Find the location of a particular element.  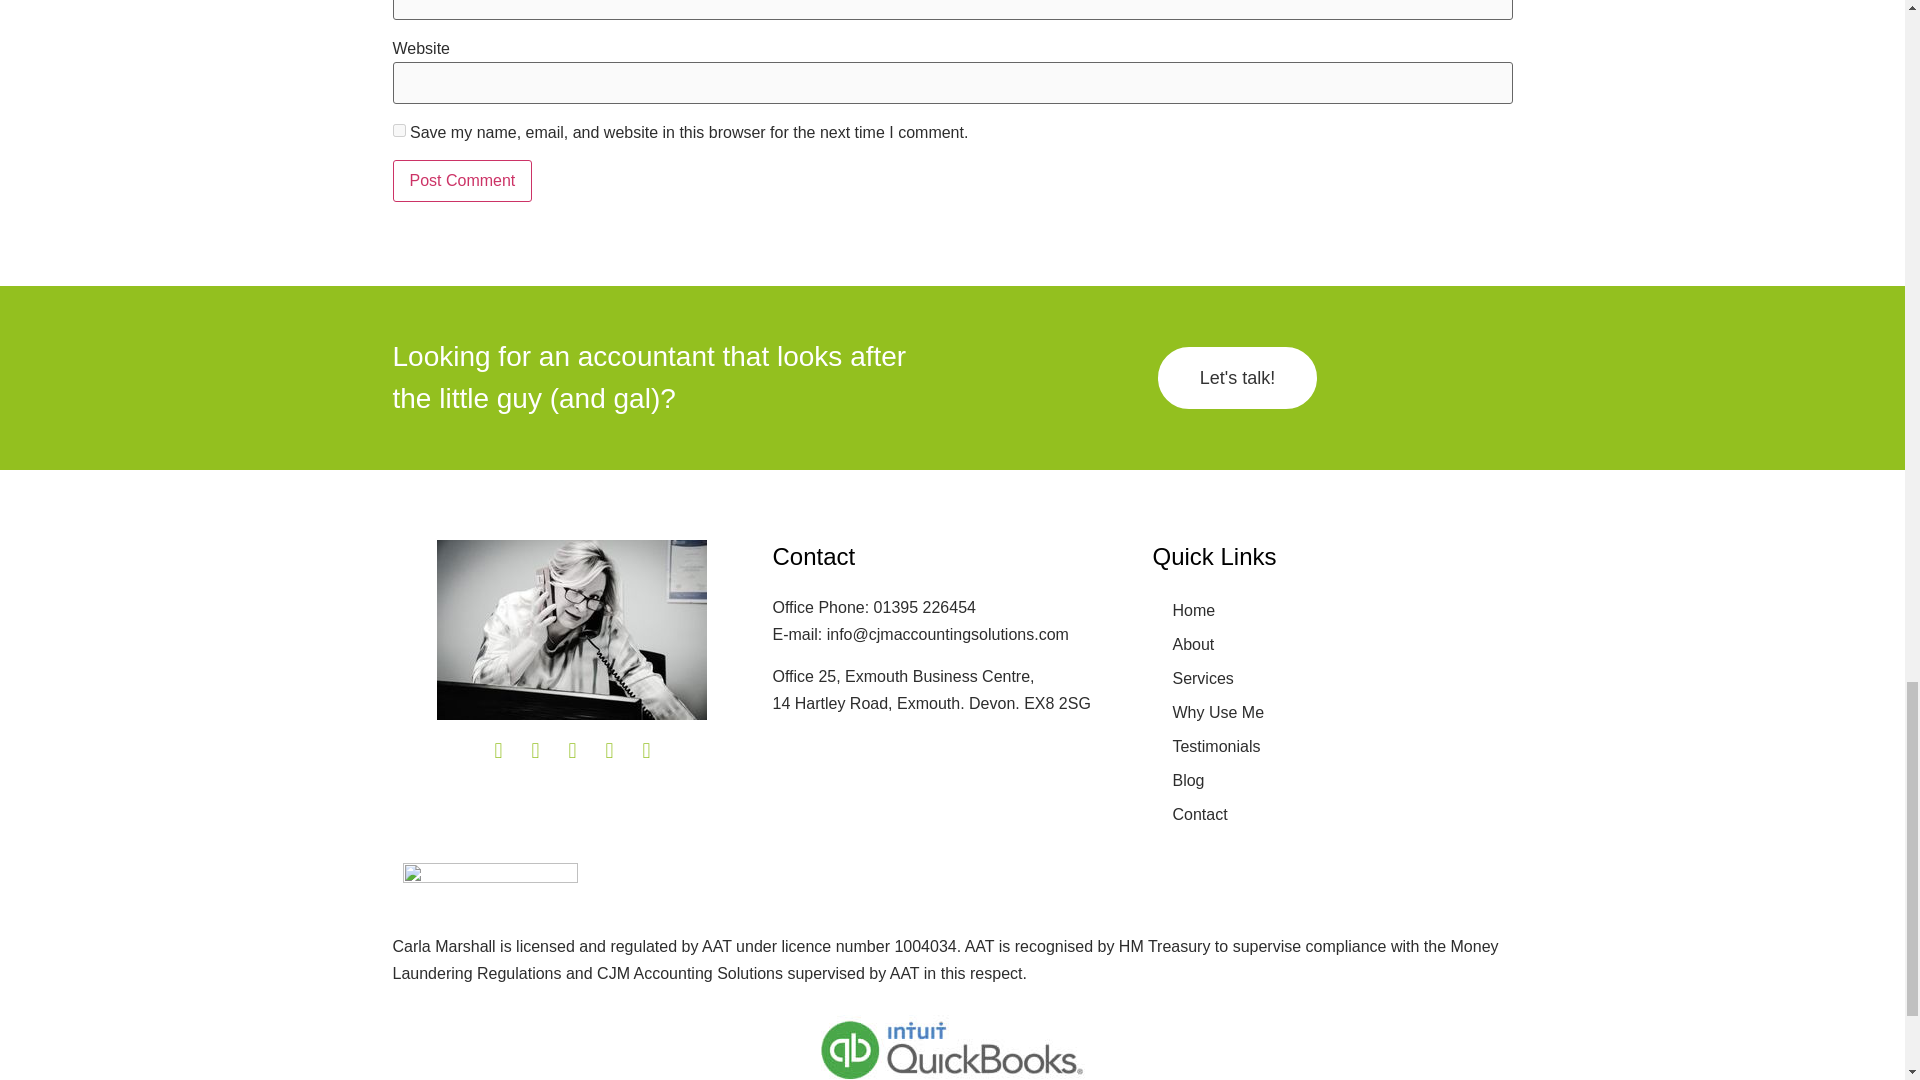

Testimonials is located at coordinates (1332, 746).